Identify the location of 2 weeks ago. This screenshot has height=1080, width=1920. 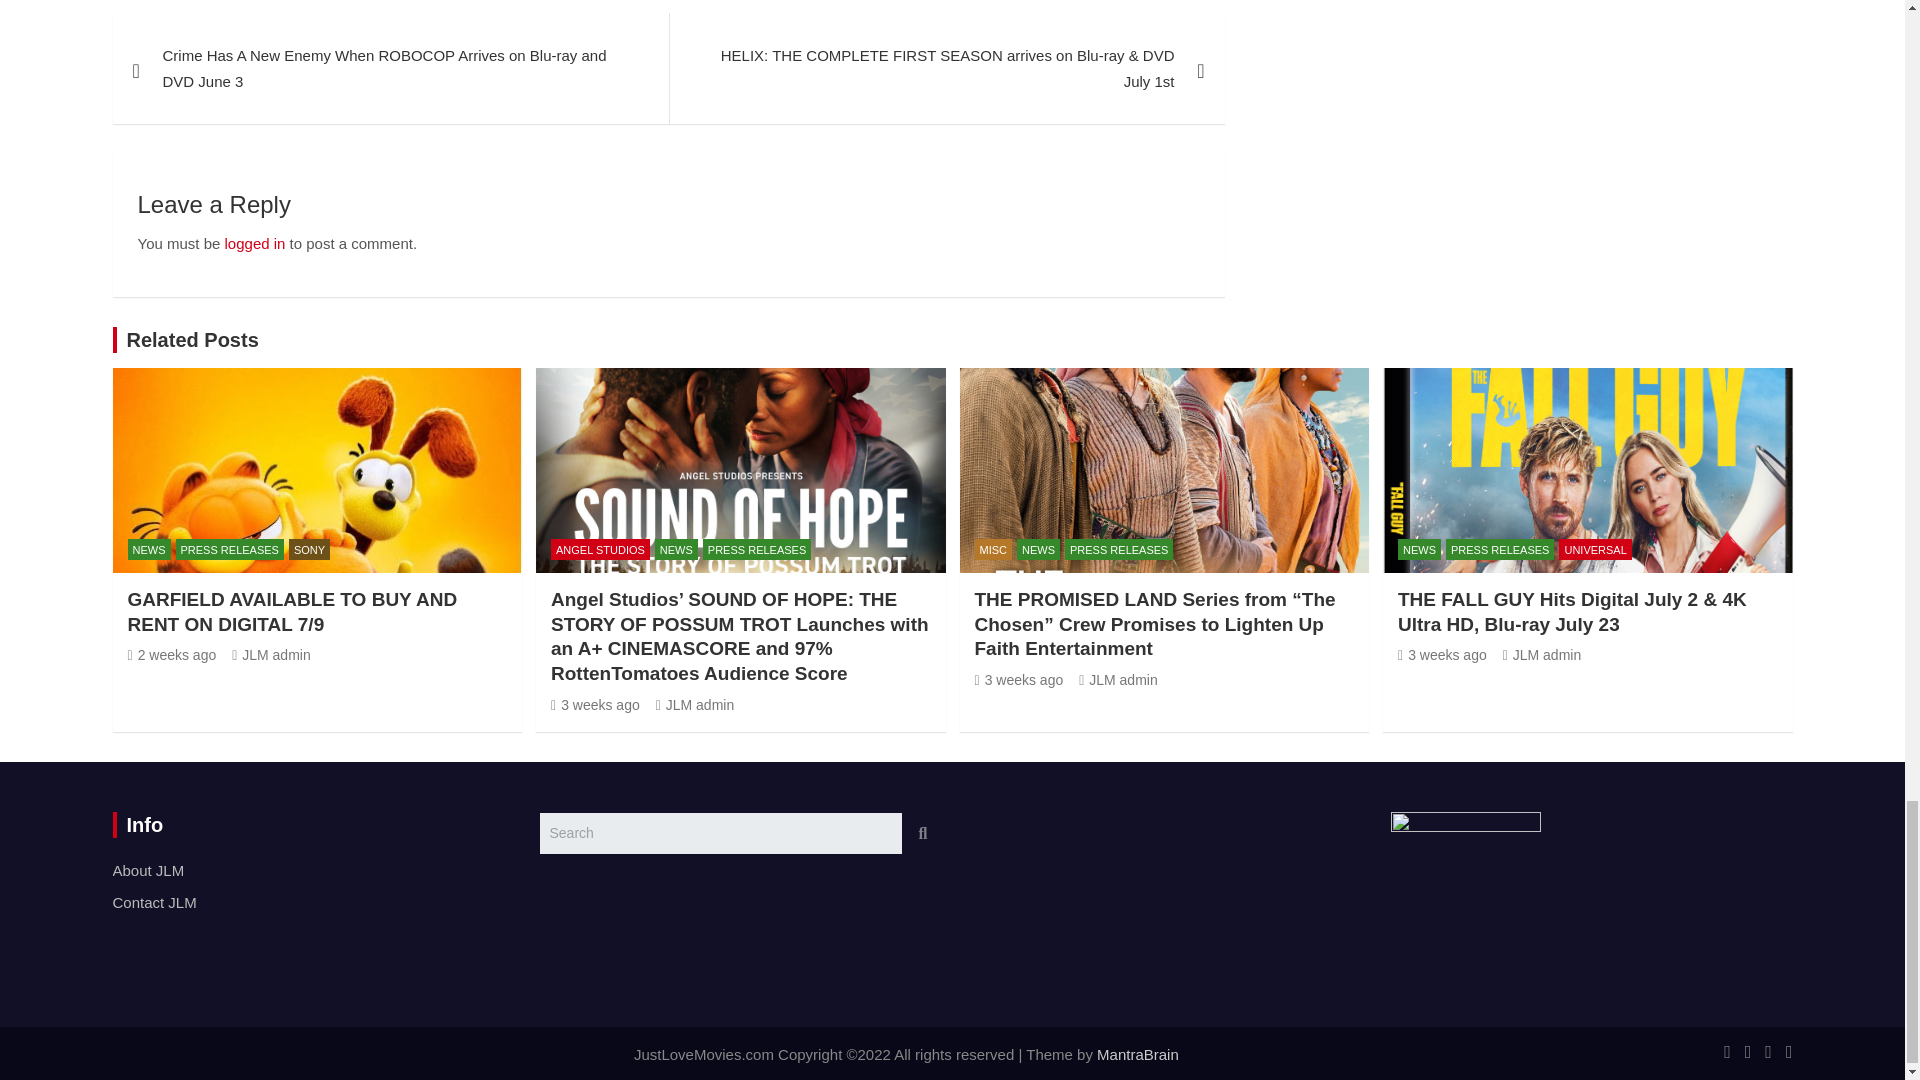
(172, 654).